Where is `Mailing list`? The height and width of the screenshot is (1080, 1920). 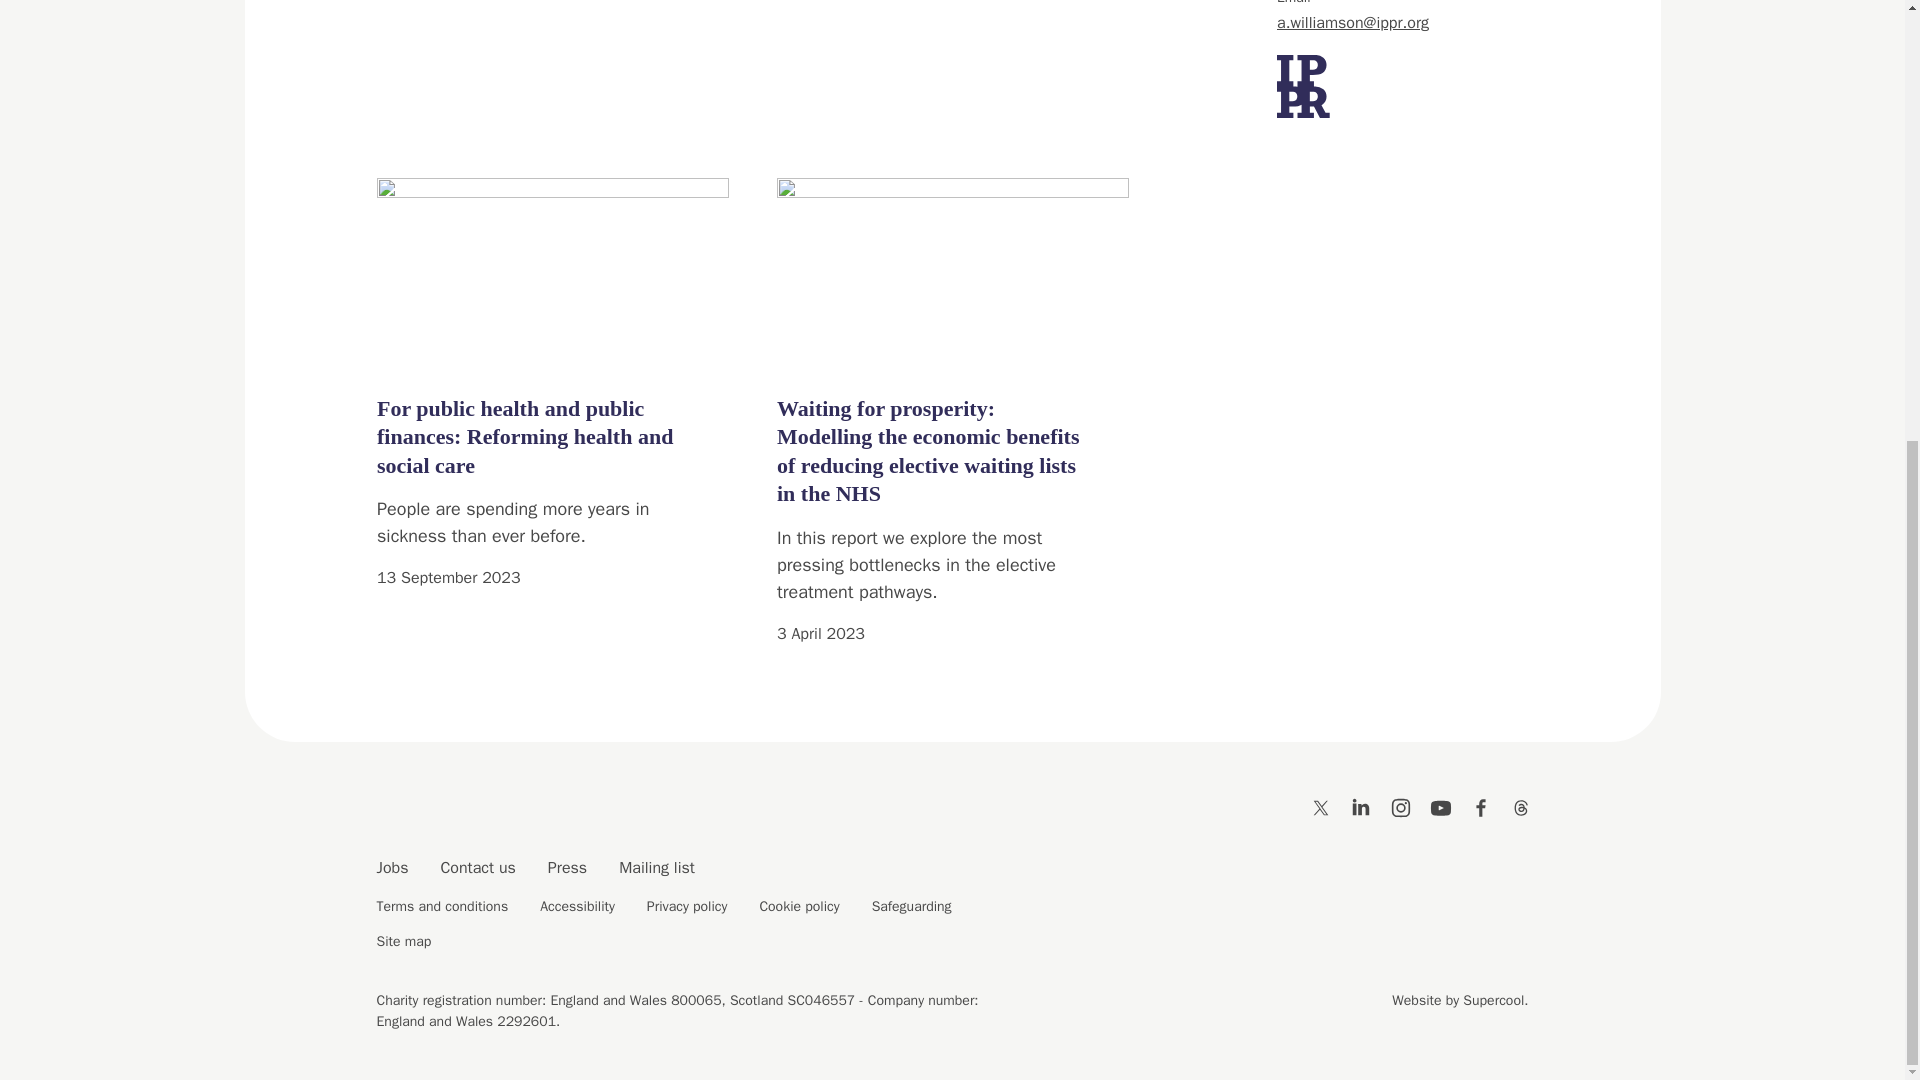 Mailing list is located at coordinates (656, 868).